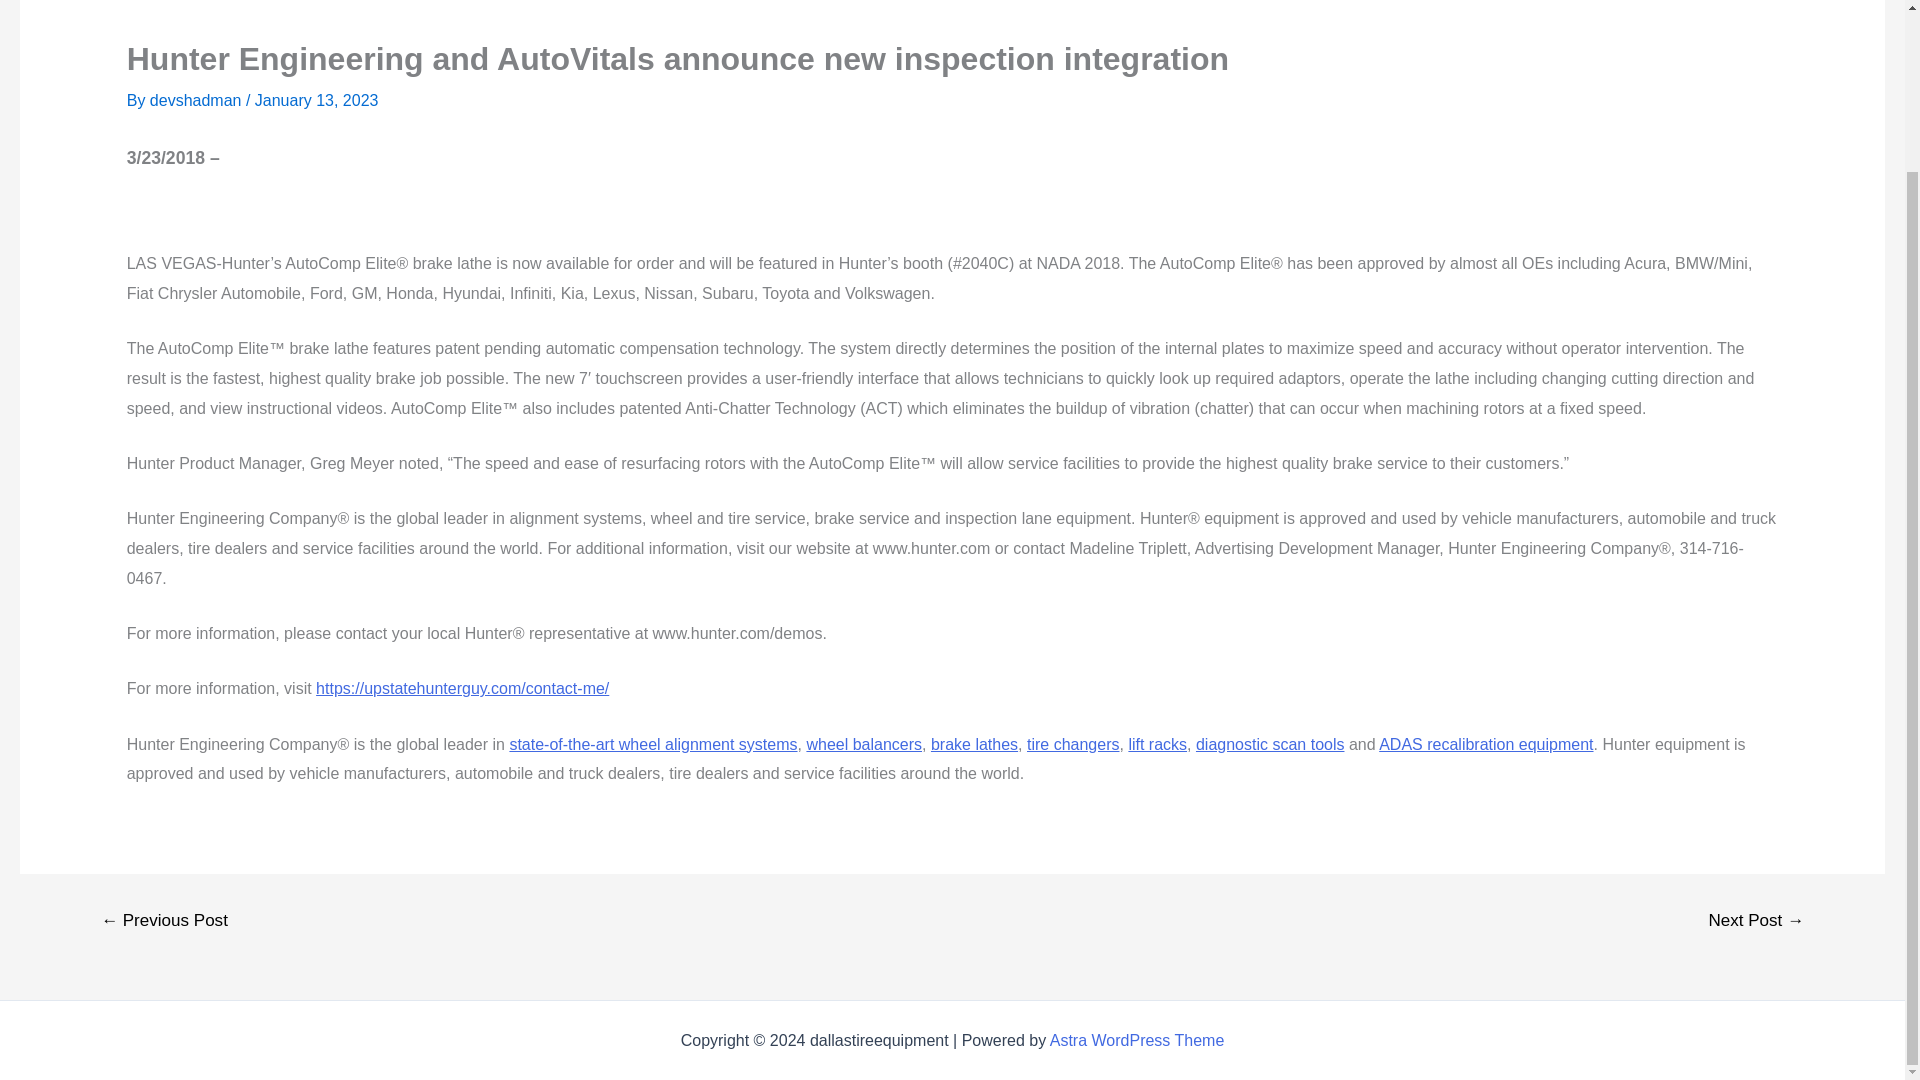 The width and height of the screenshot is (1920, 1080). What do you see at coordinates (1073, 744) in the screenshot?
I see `tire changers` at bounding box center [1073, 744].